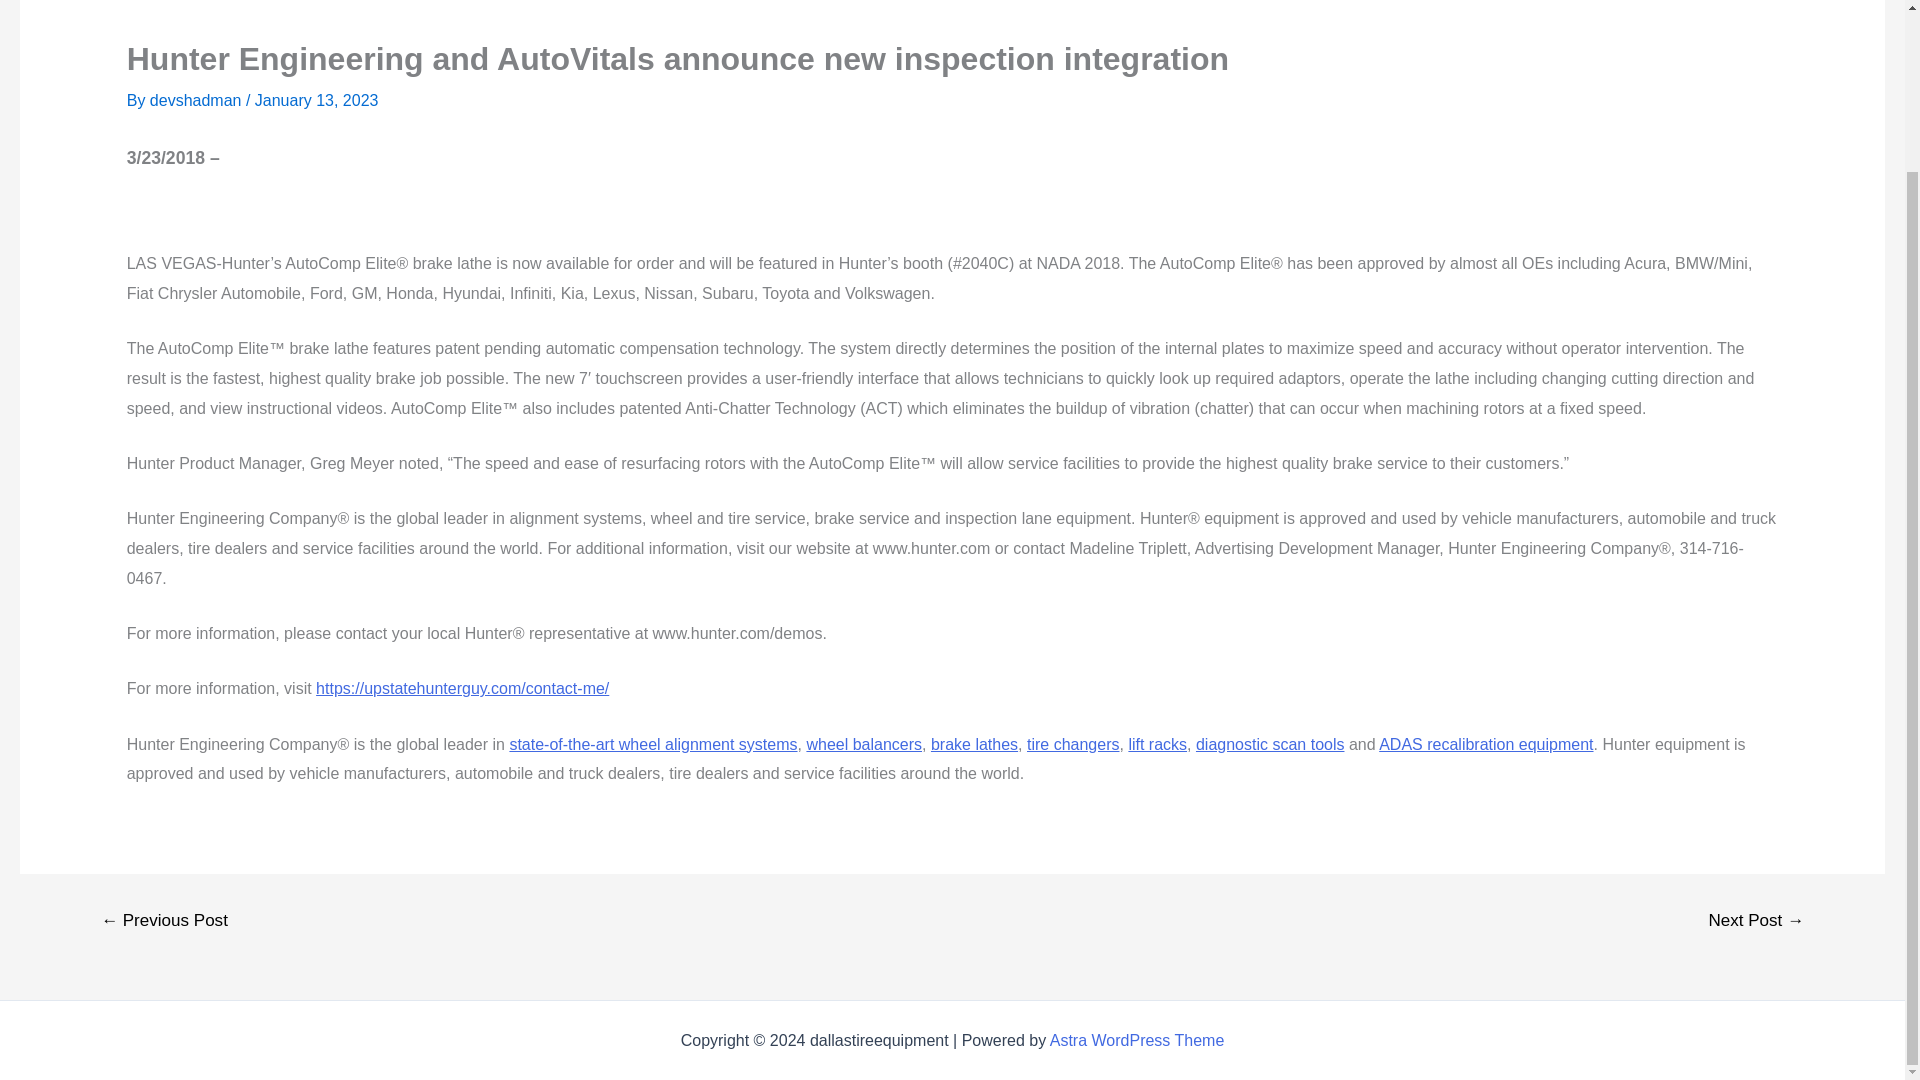 The width and height of the screenshot is (1920, 1080). What do you see at coordinates (1073, 744) in the screenshot?
I see `tire changers` at bounding box center [1073, 744].